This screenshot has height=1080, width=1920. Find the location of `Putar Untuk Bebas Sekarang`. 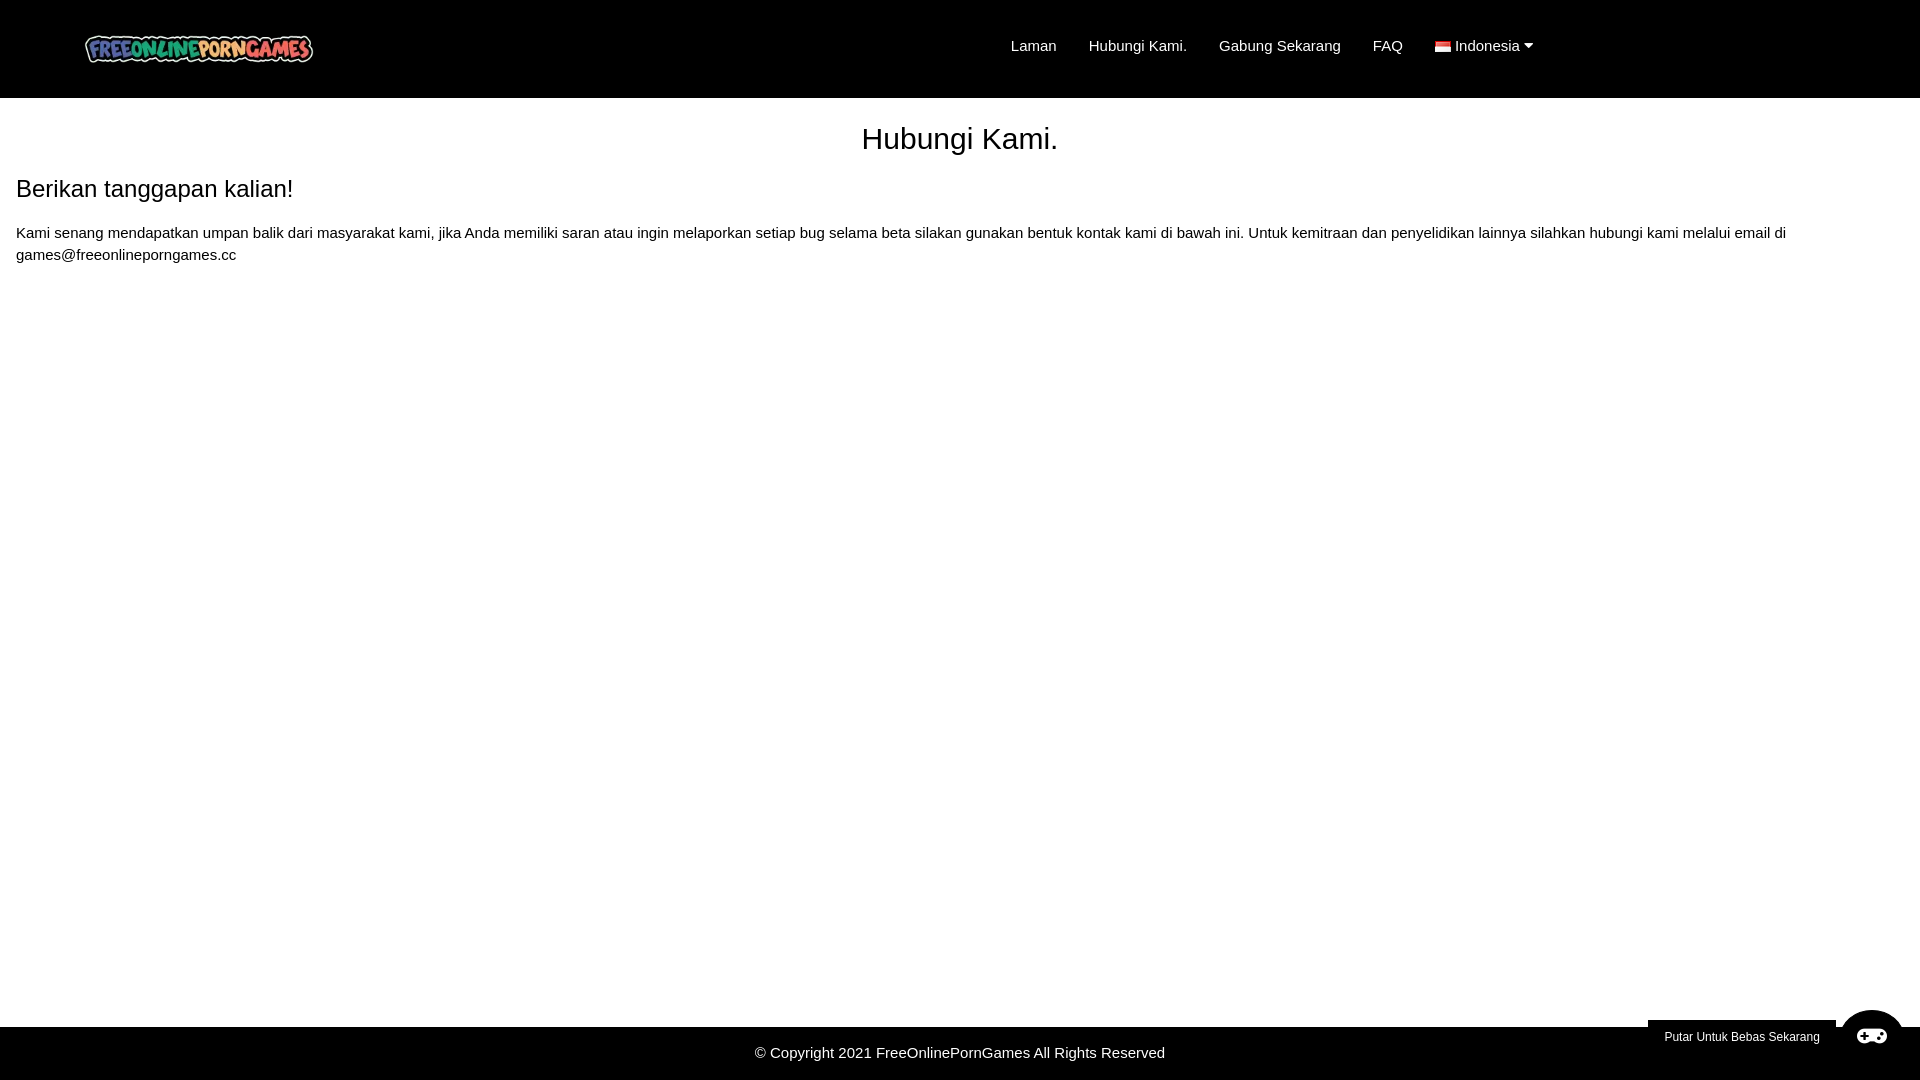

Putar Untuk Bebas Sekarang is located at coordinates (1776, 1037).